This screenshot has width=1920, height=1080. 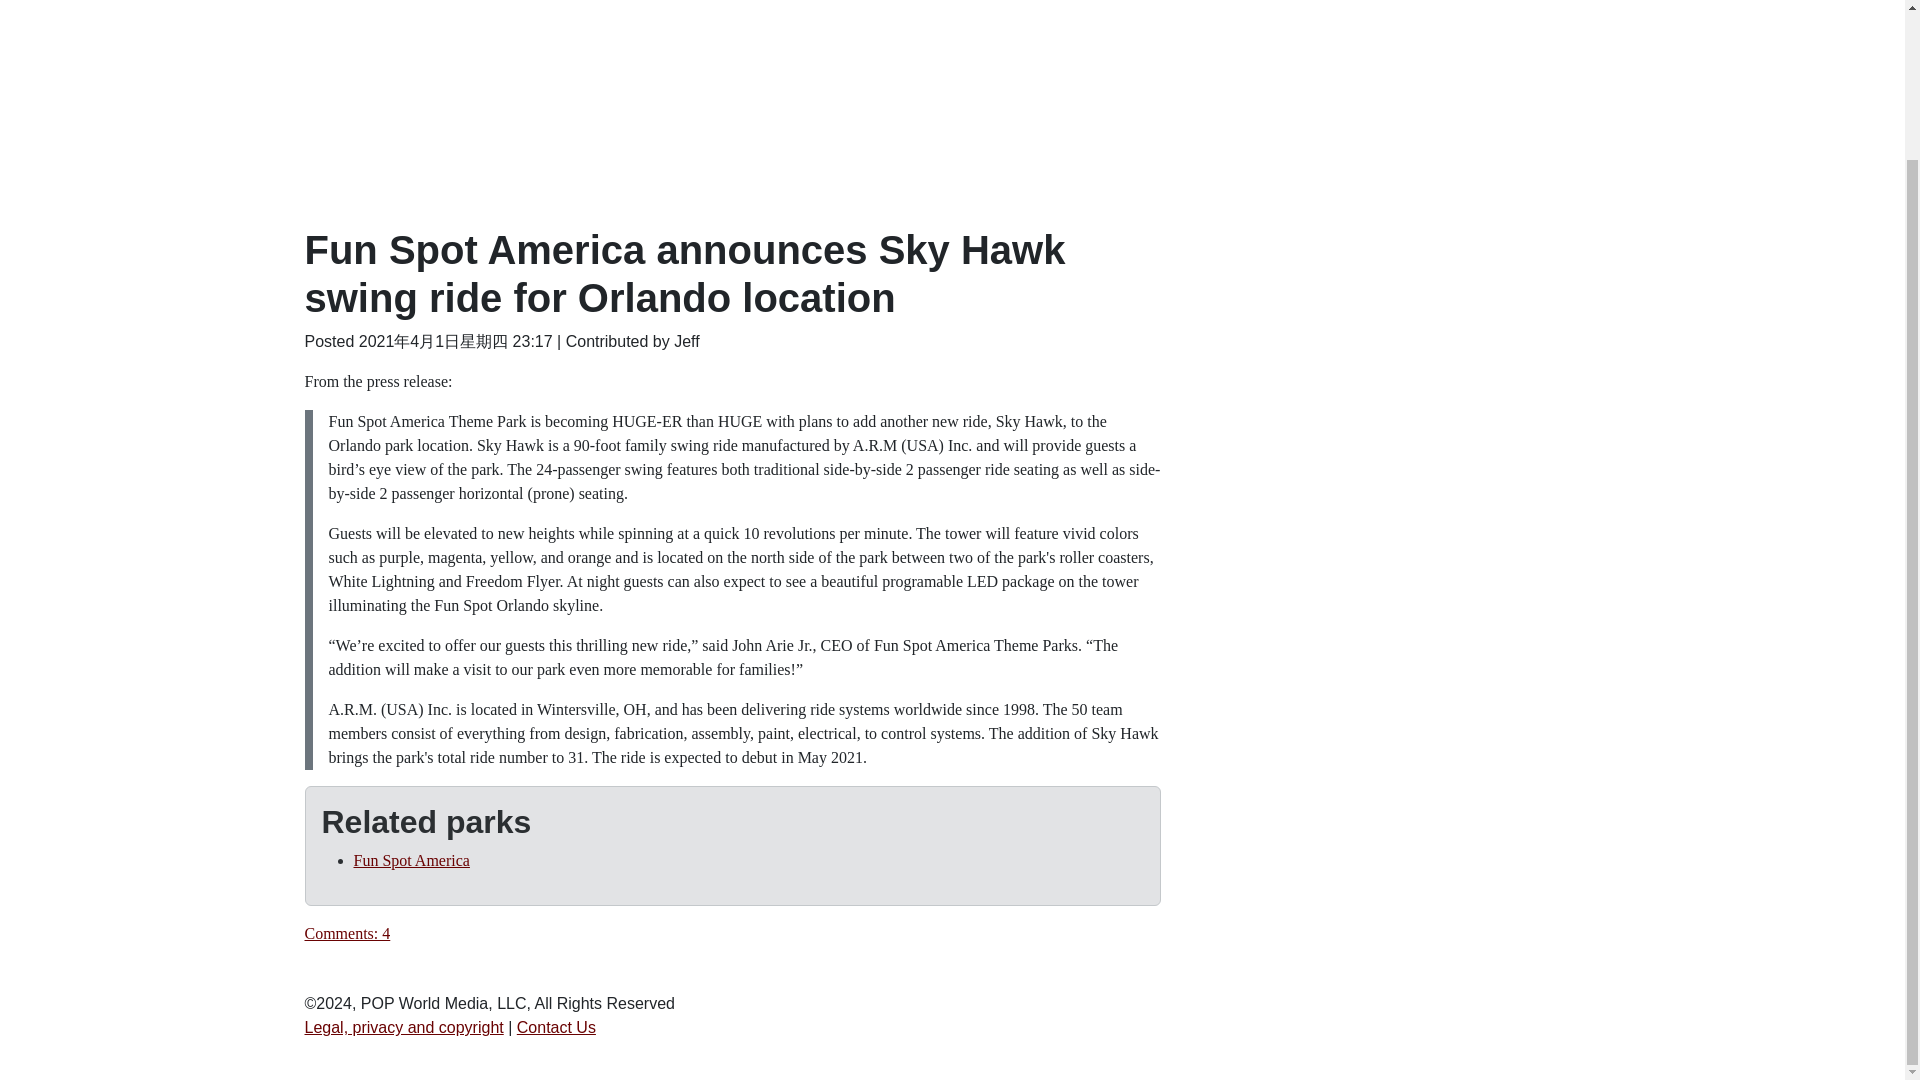 I want to click on Comments: 4, so click(x=346, y=932).